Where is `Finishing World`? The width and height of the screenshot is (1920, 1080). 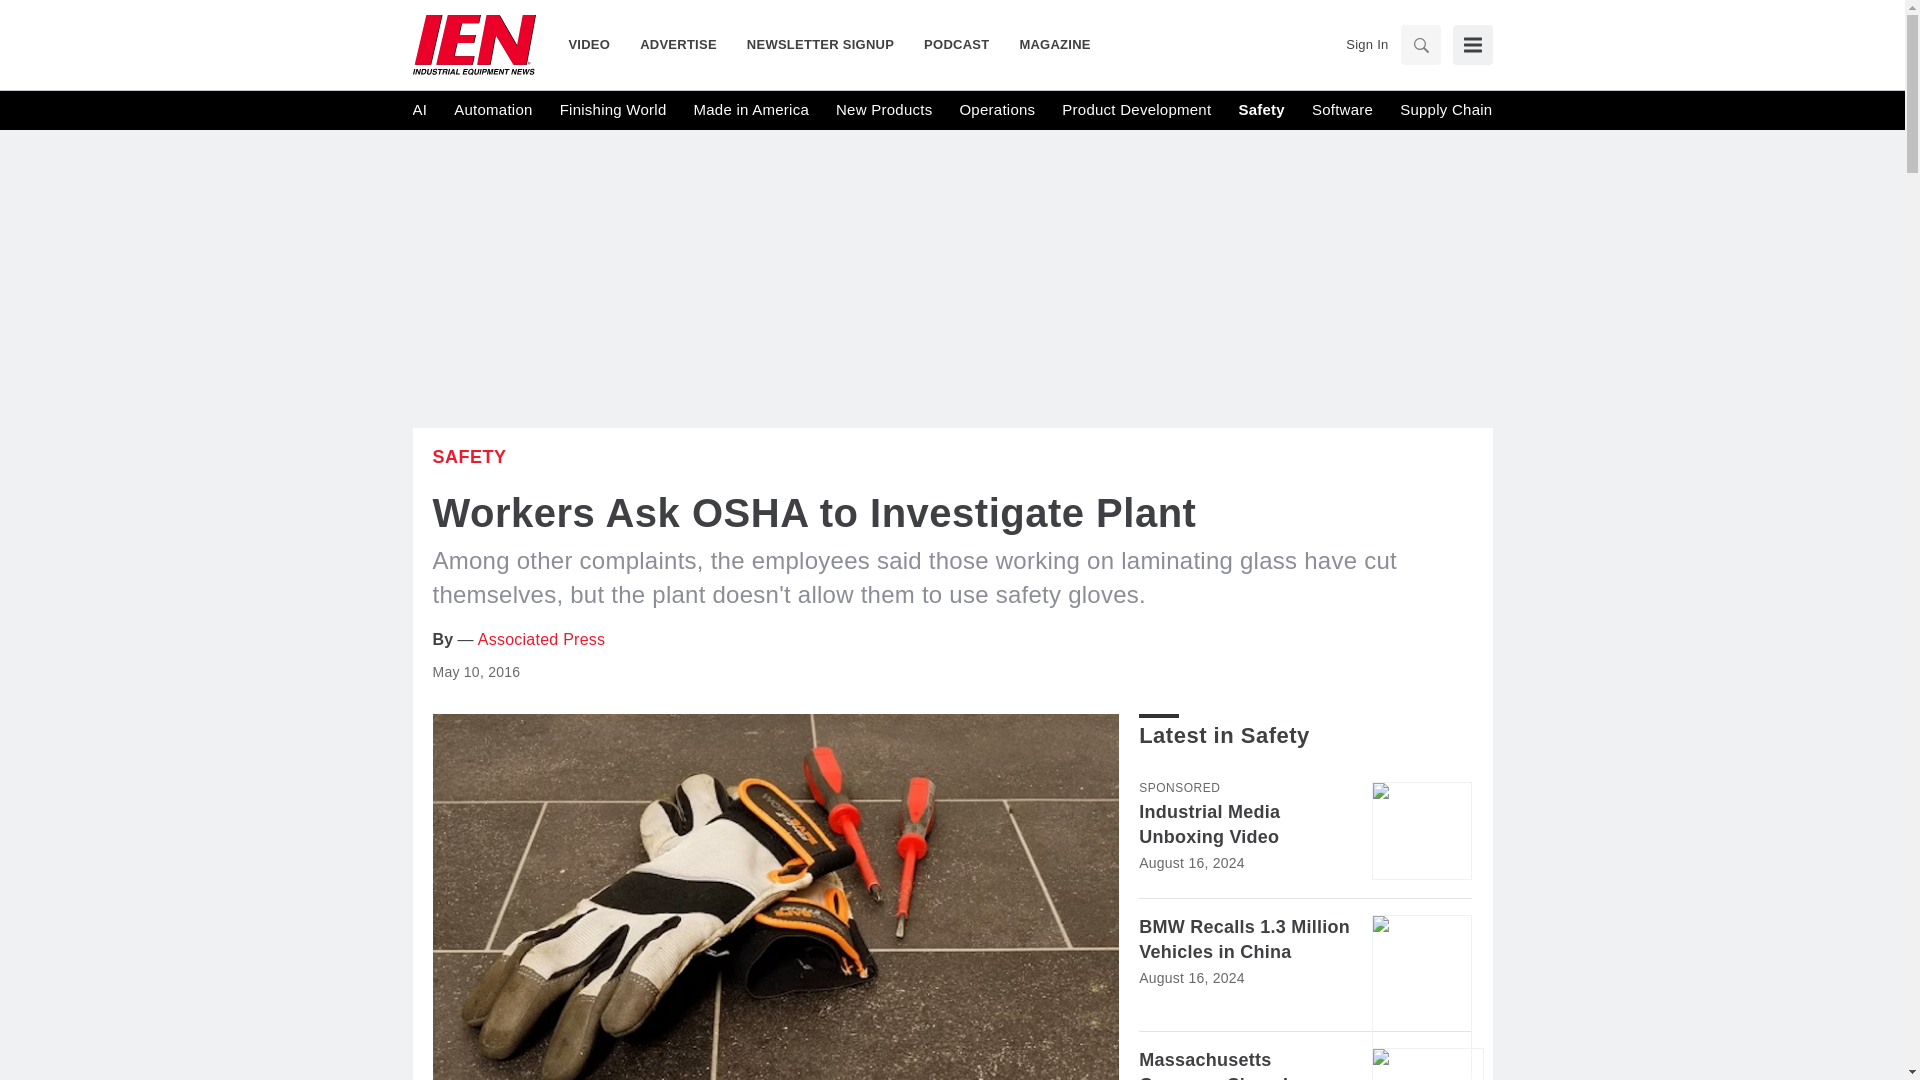 Finishing World is located at coordinates (613, 110).